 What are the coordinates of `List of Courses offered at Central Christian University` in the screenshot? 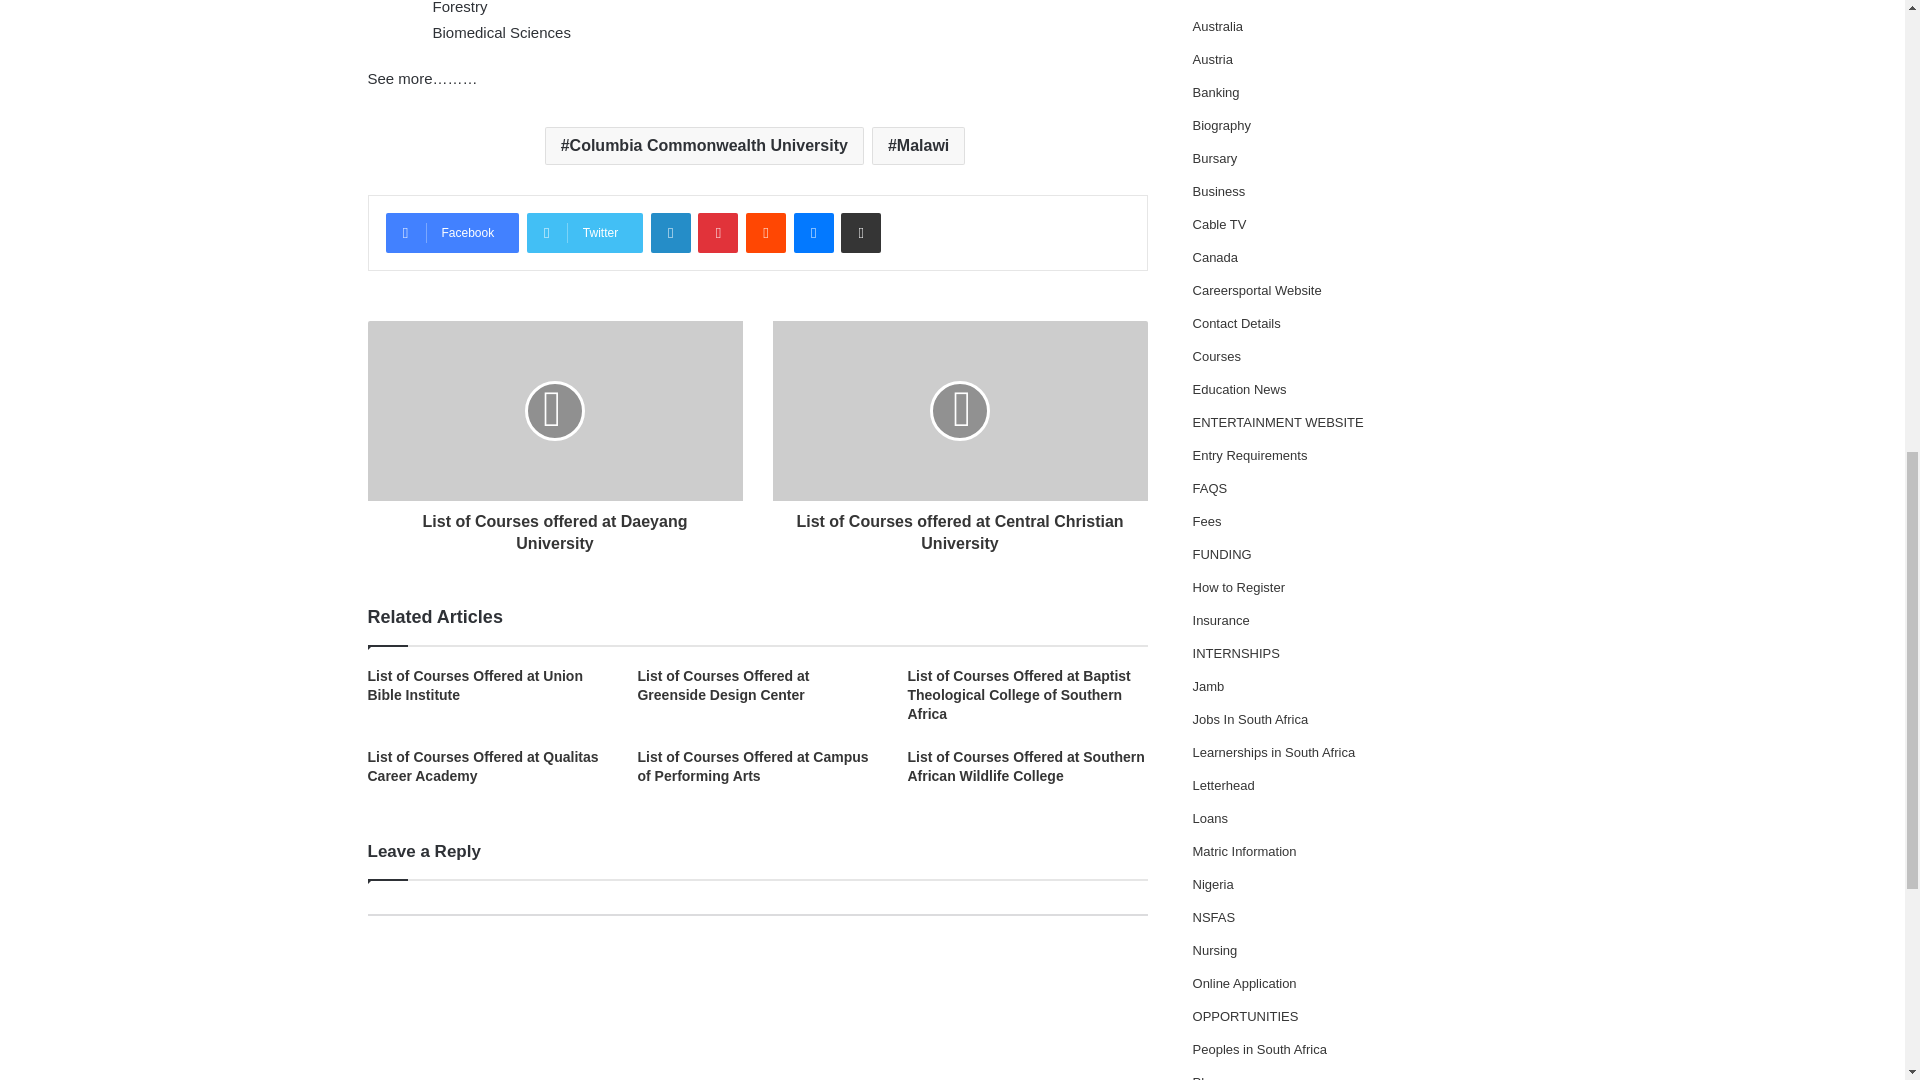 It's located at (958, 528).